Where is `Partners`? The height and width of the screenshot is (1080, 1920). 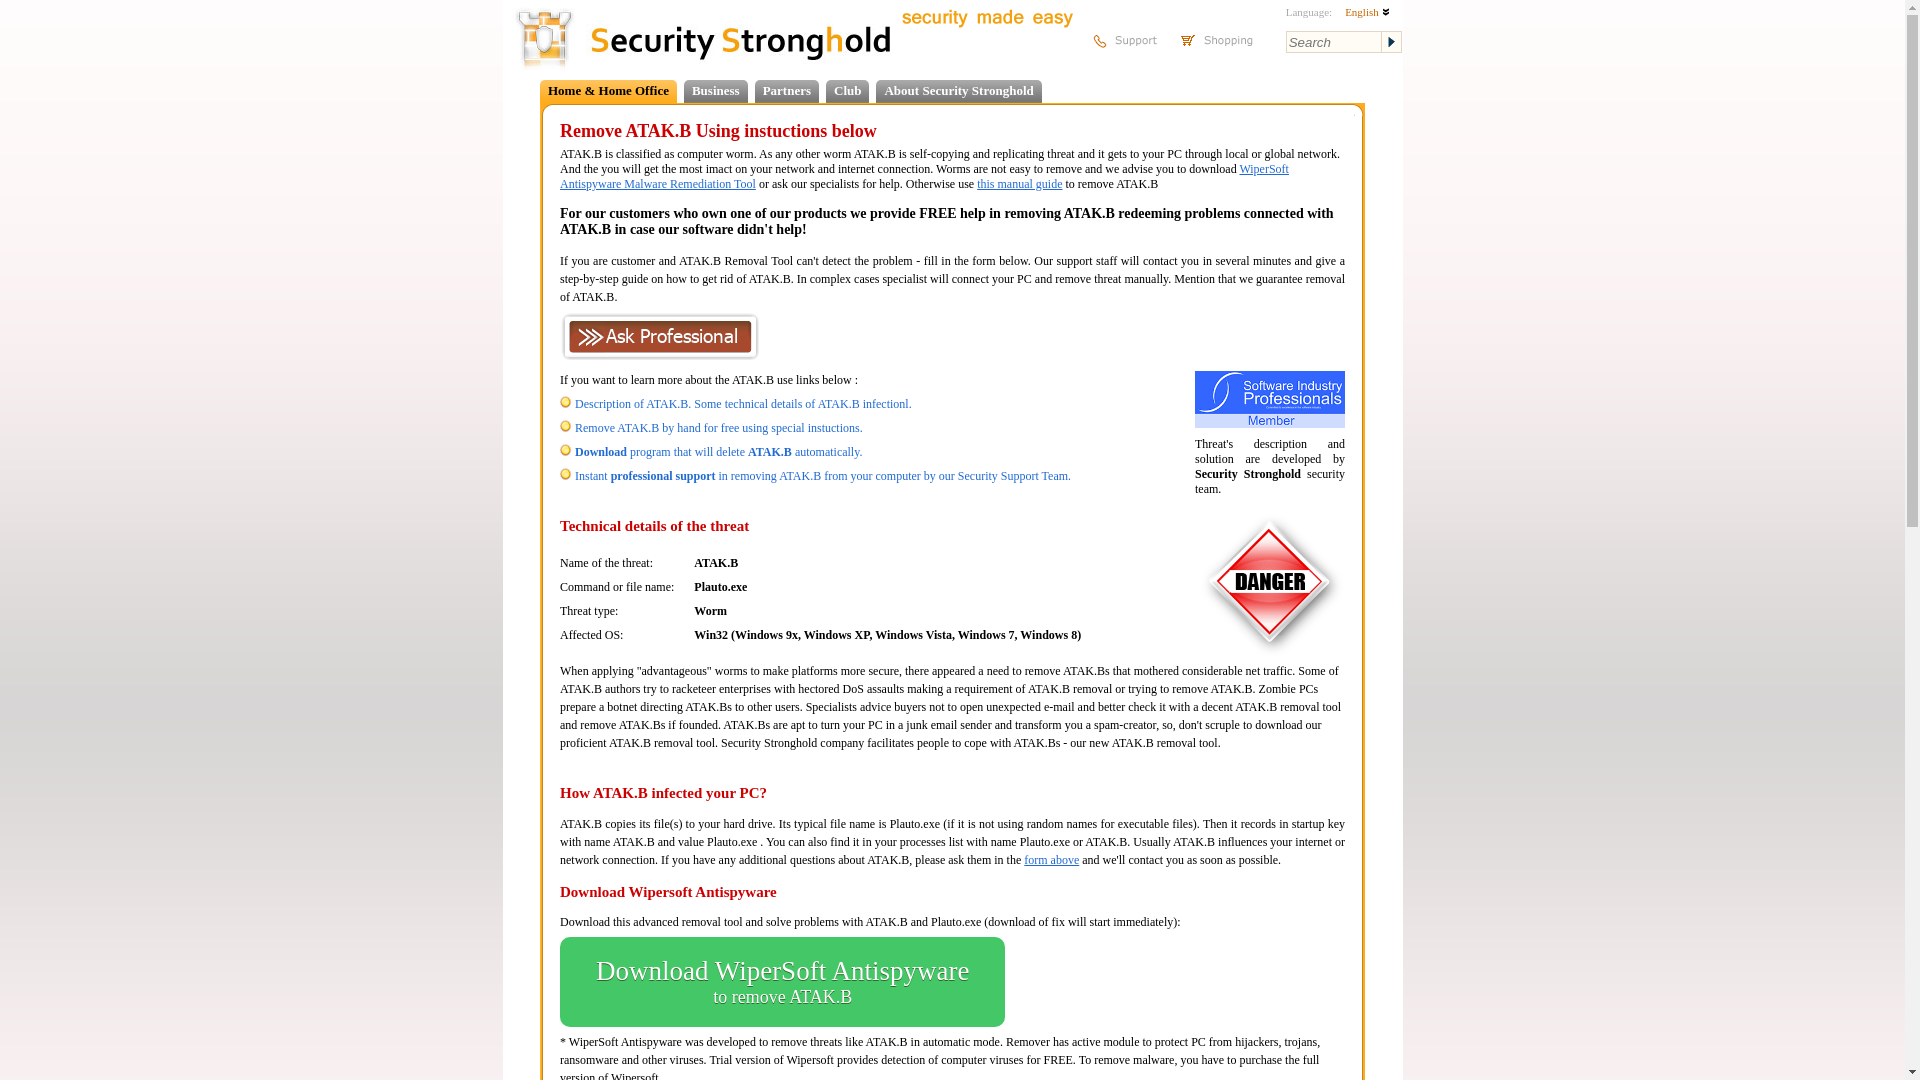 Partners is located at coordinates (782, 982).